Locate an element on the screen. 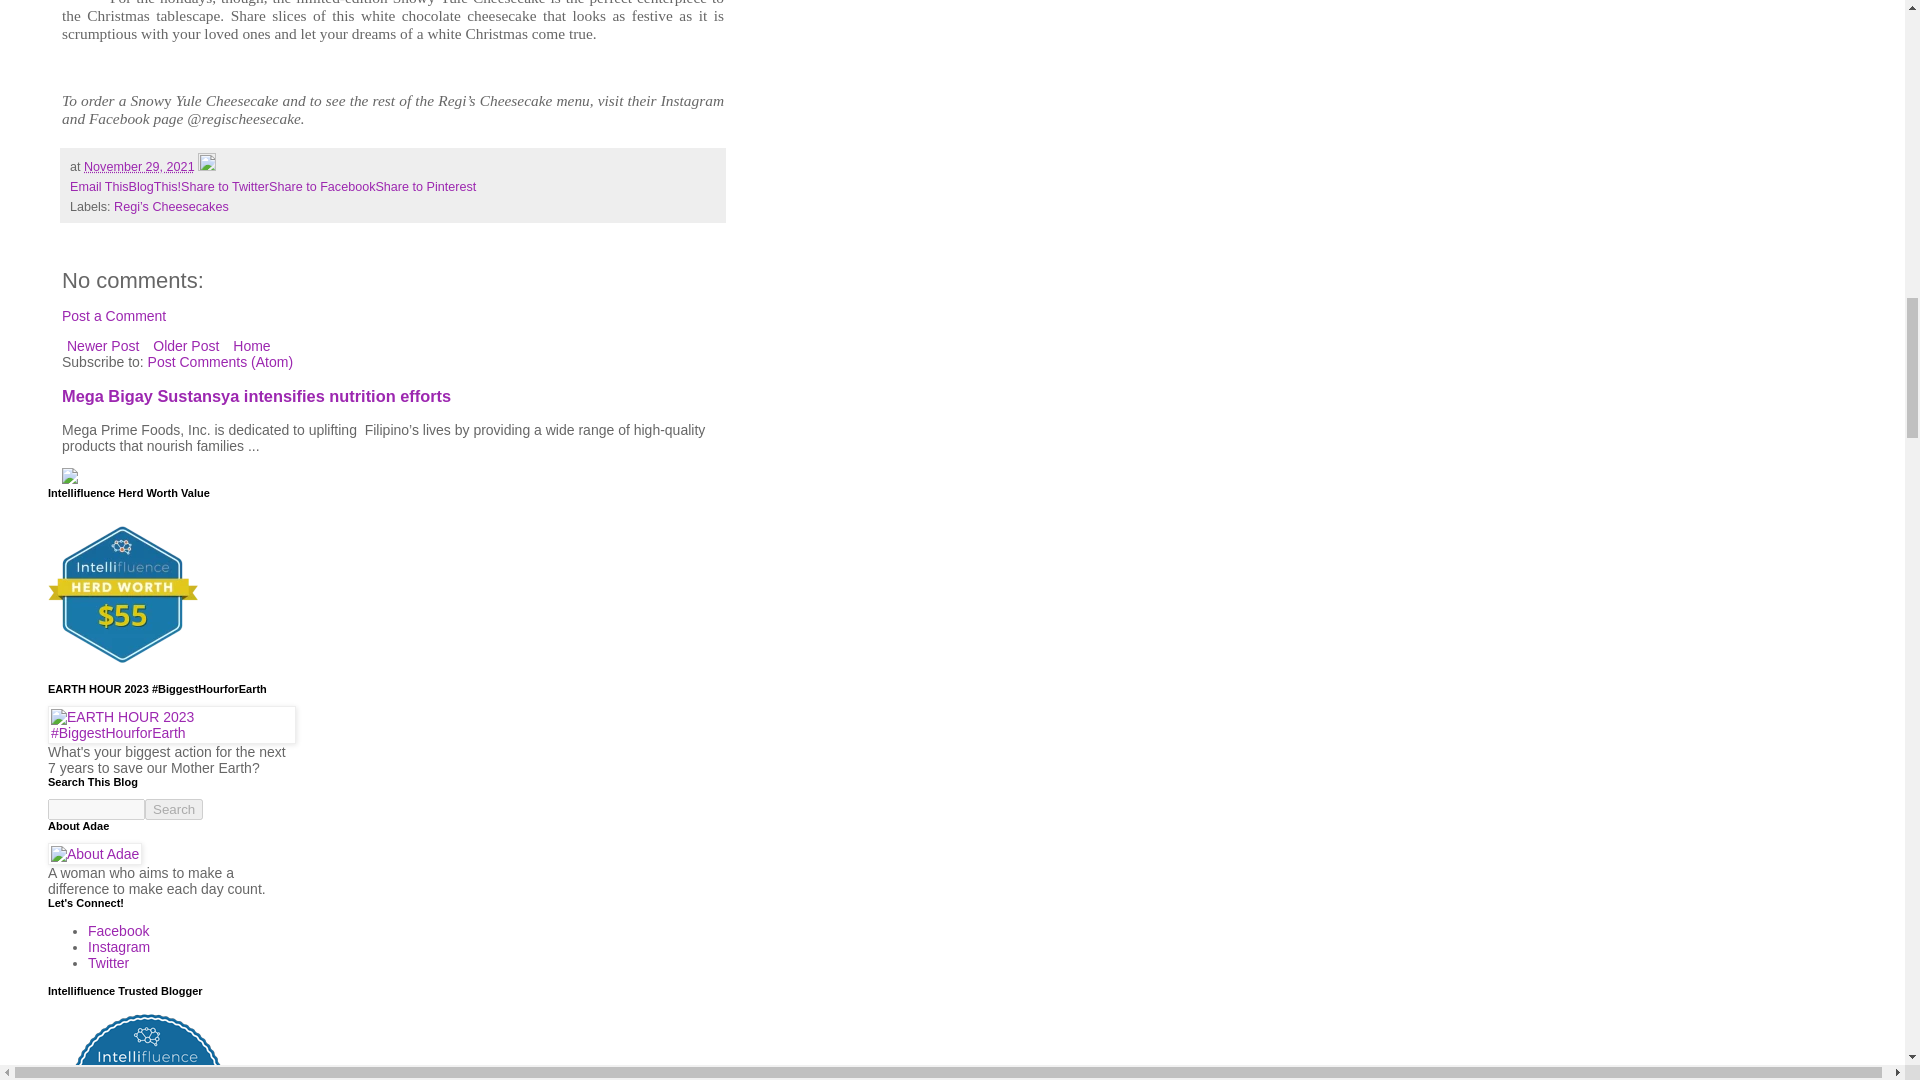 The width and height of the screenshot is (1920, 1080). Older Post is located at coordinates (186, 345).